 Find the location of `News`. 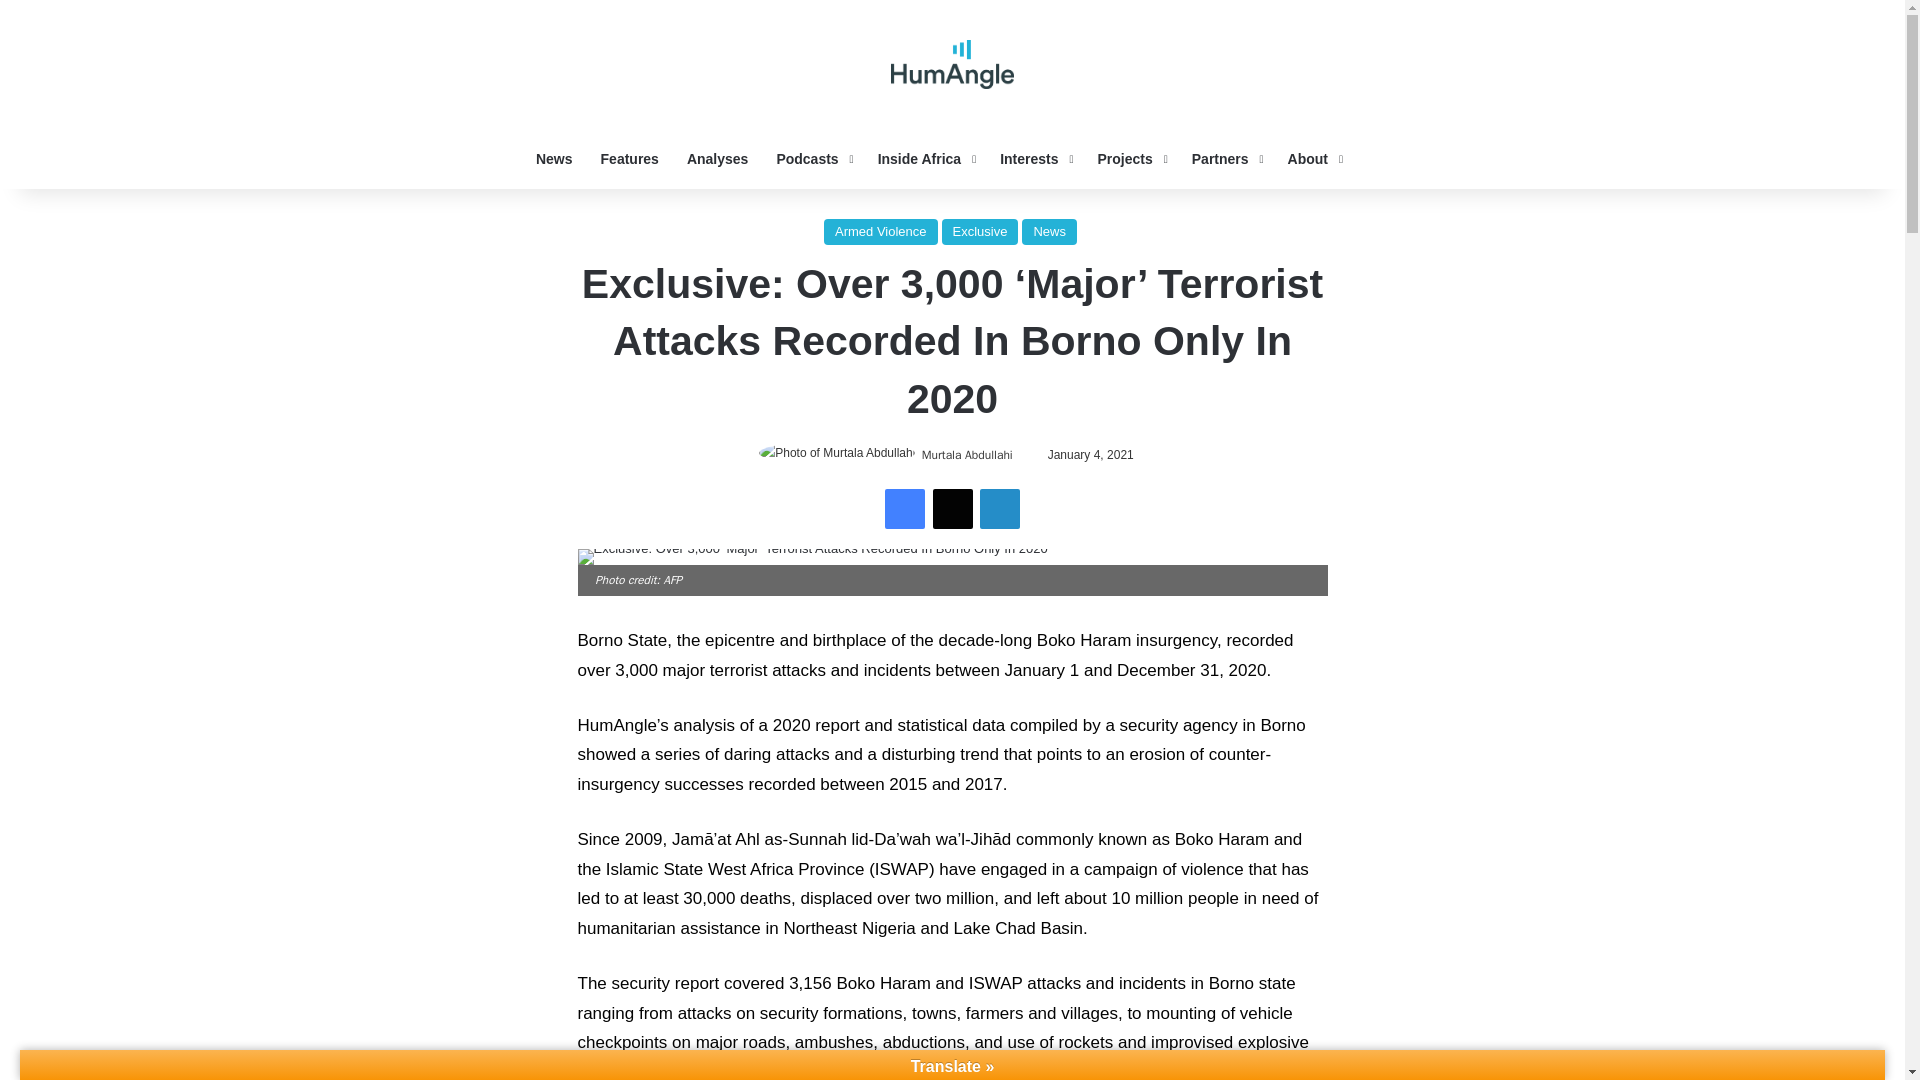

News is located at coordinates (554, 158).